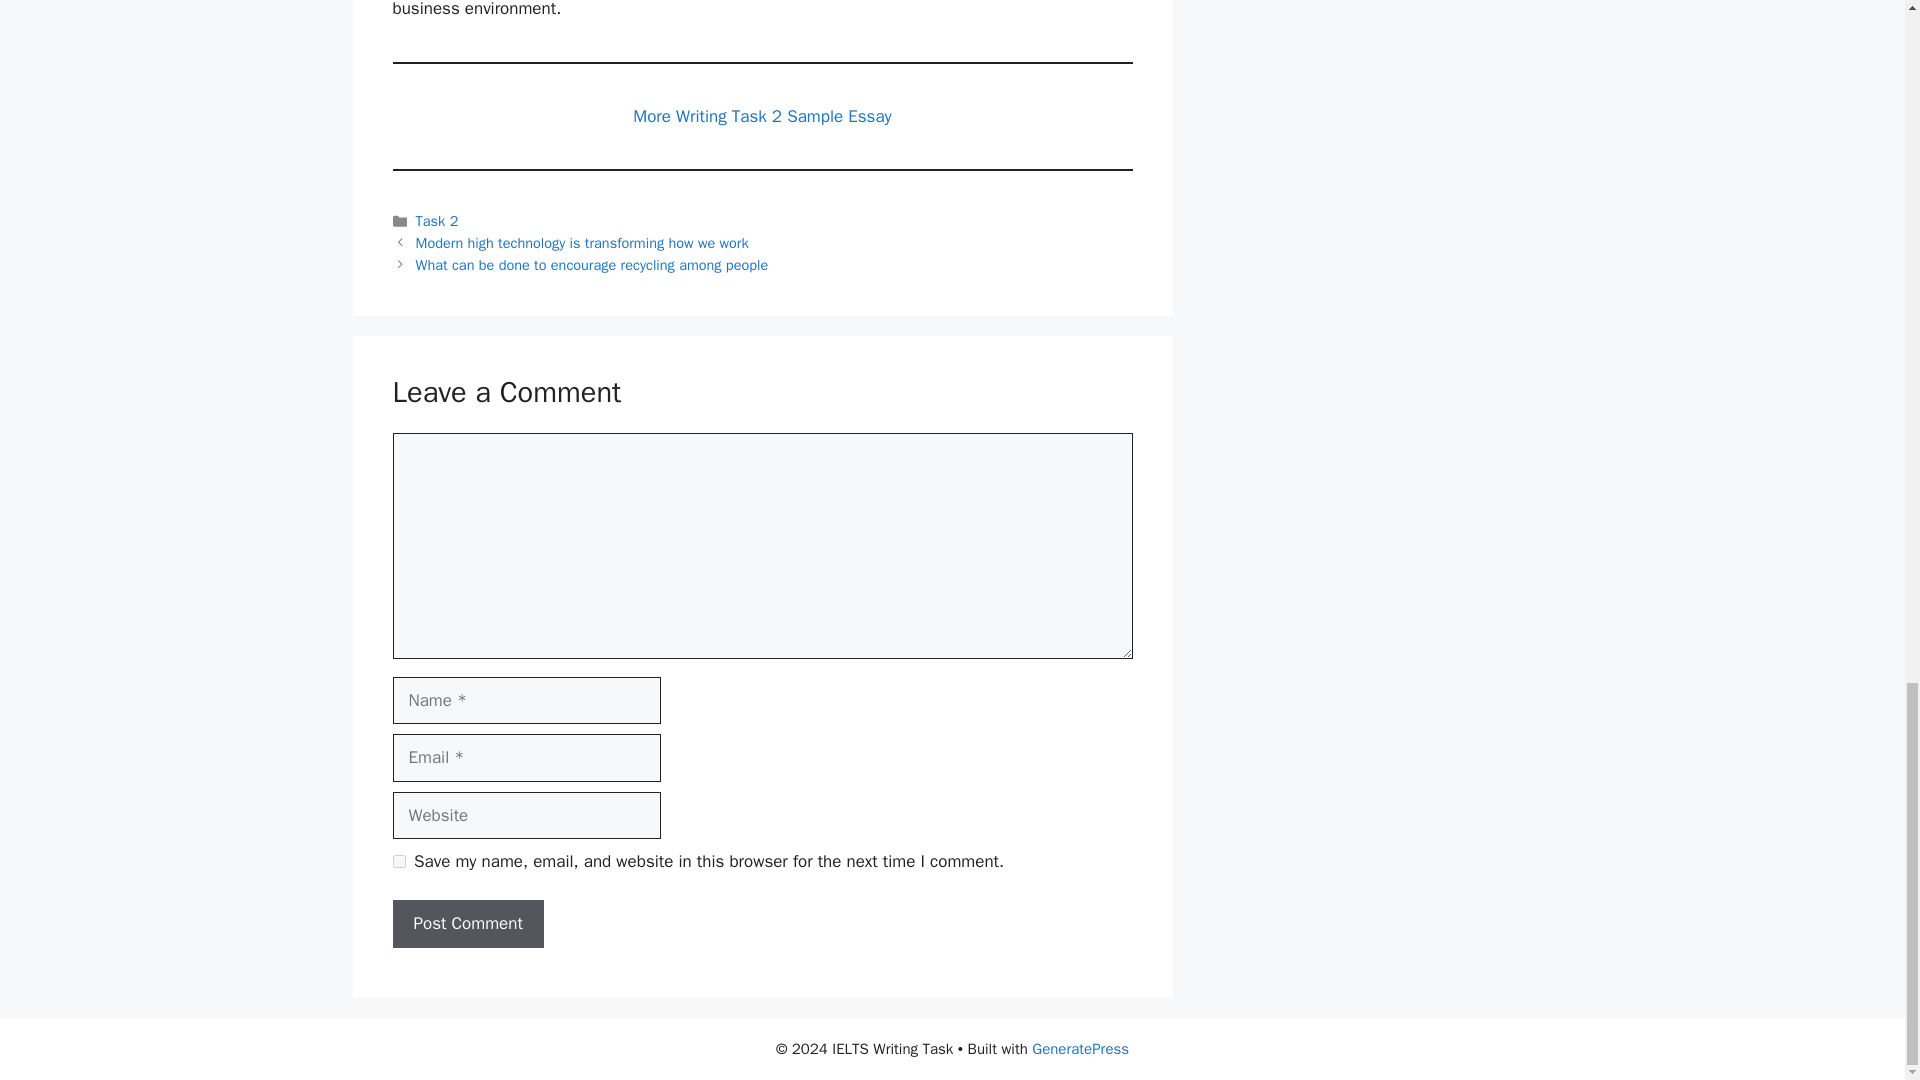 The width and height of the screenshot is (1920, 1080). Describe the element at coordinates (582, 242) in the screenshot. I see `Modern high technology is transforming how we work` at that location.